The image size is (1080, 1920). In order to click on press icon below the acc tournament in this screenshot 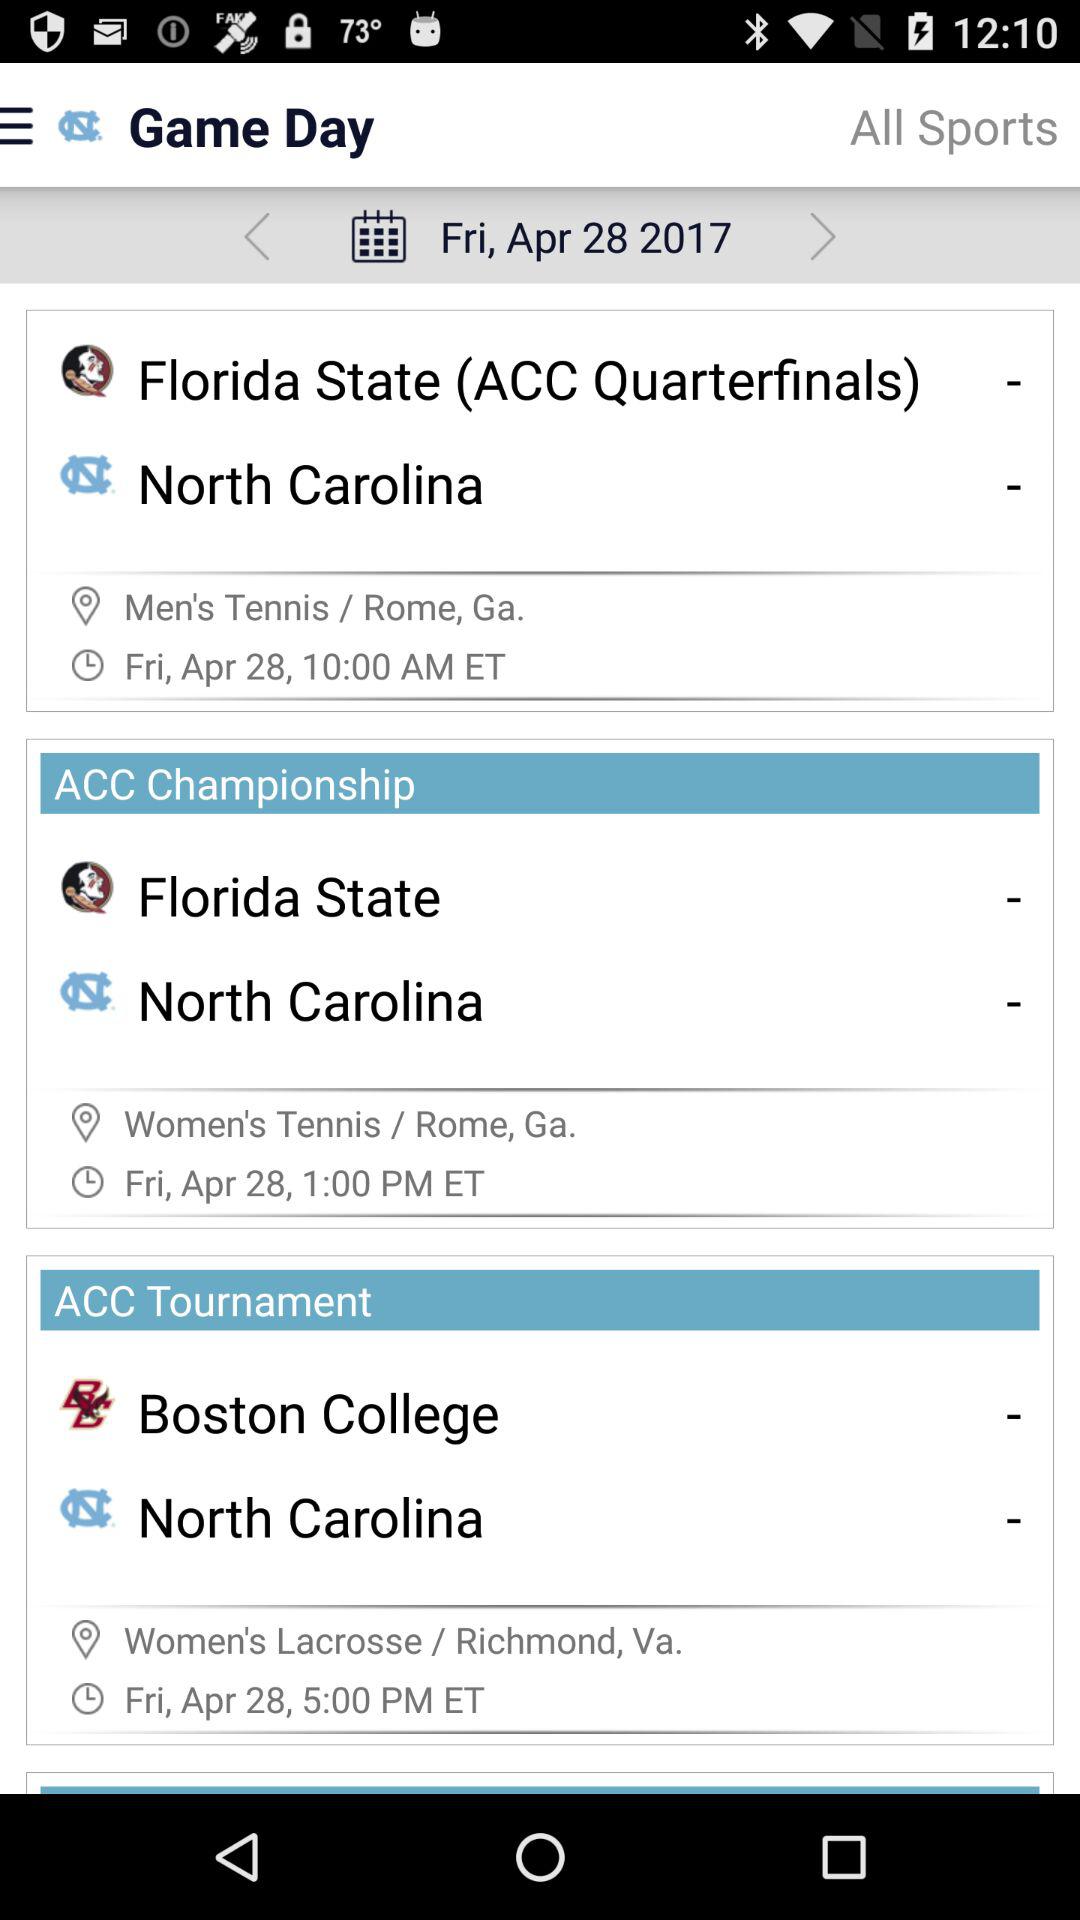, I will do `click(318, 1412)`.